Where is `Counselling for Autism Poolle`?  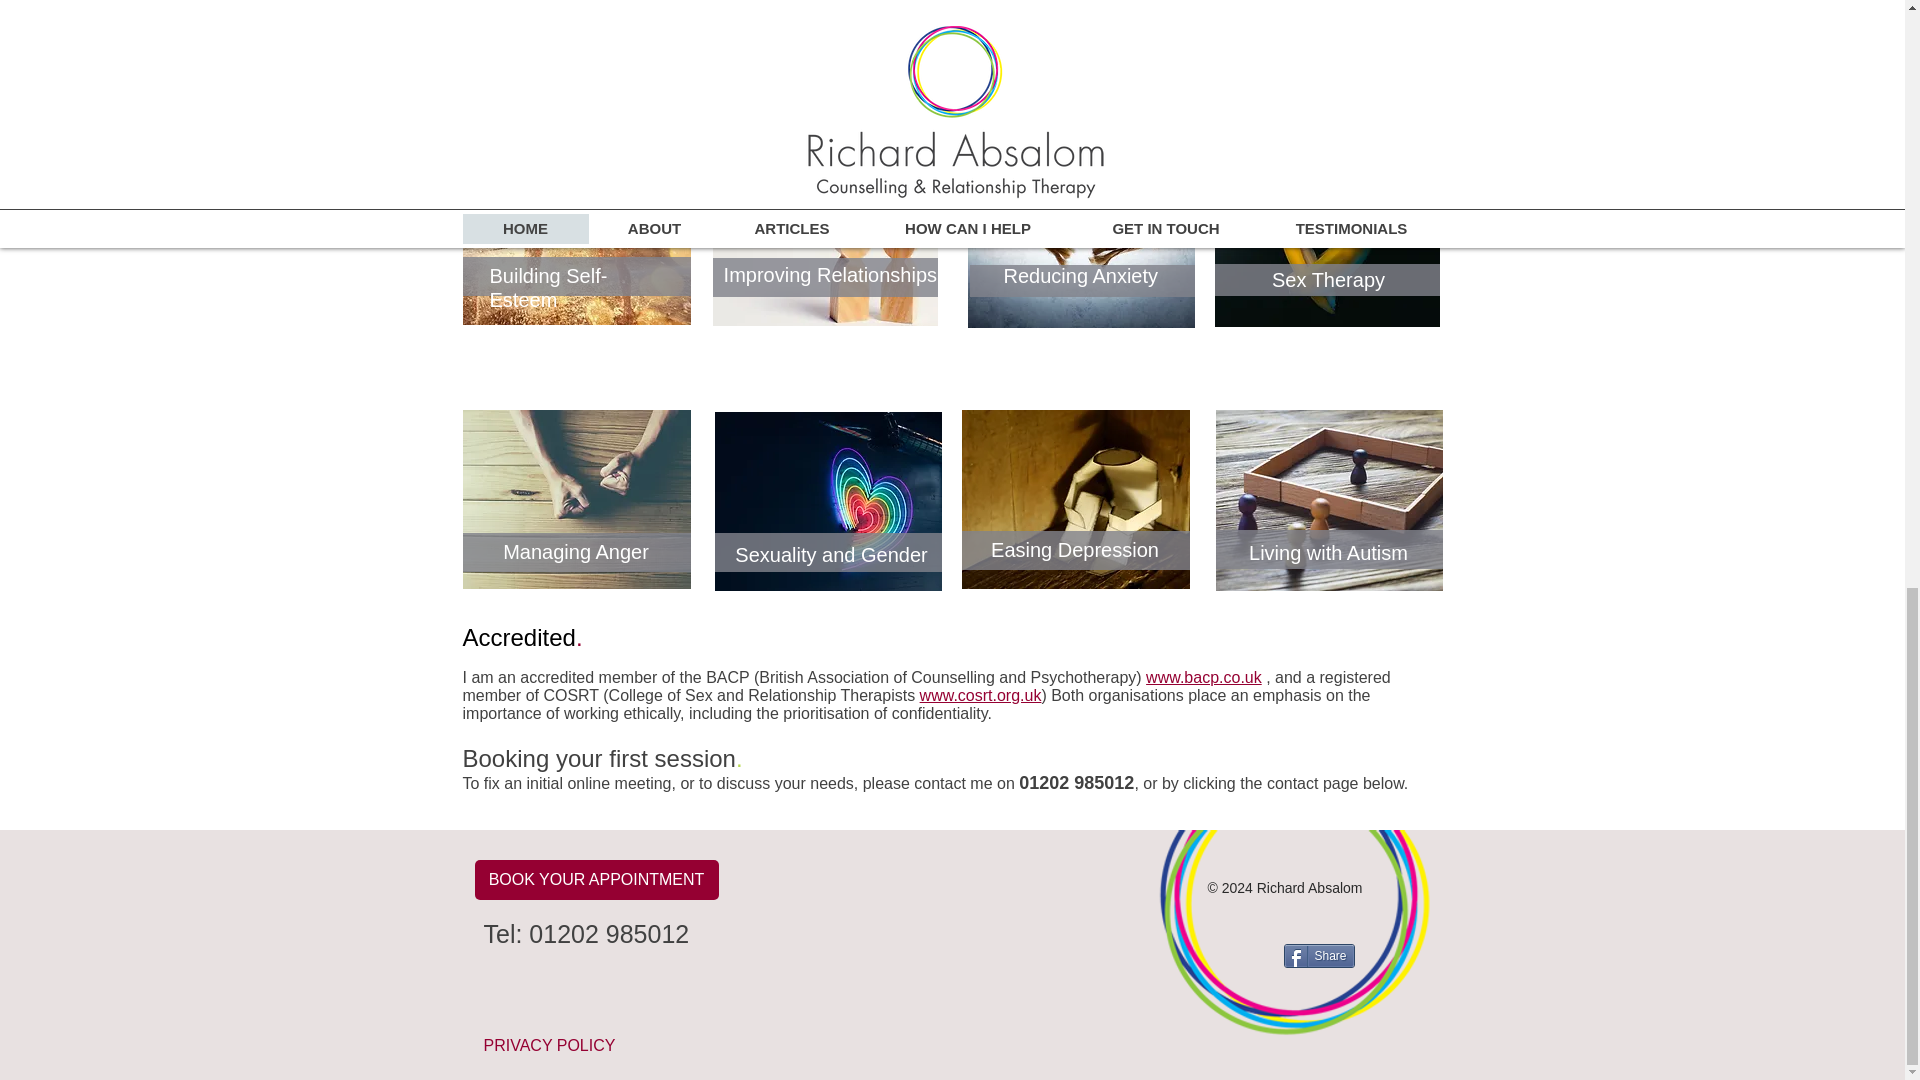
Counselling for Autism Poolle is located at coordinates (1329, 500).